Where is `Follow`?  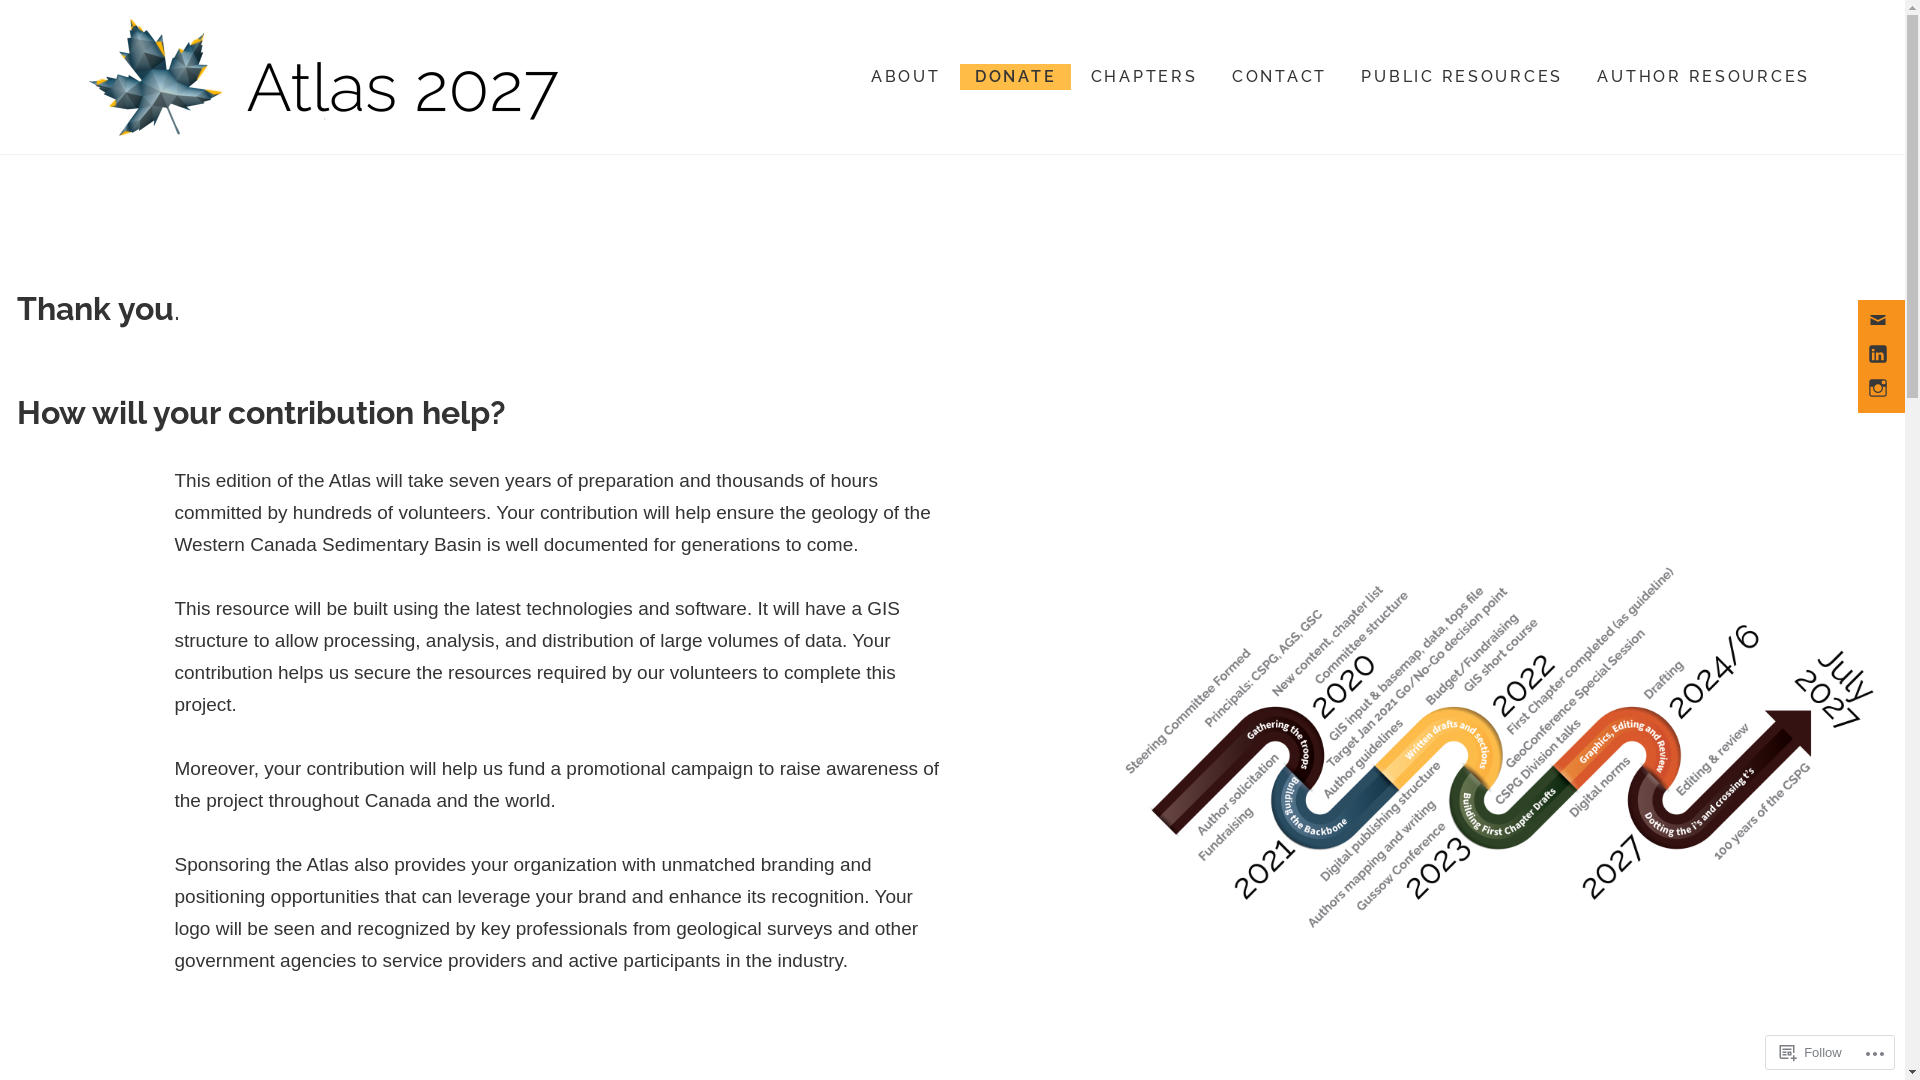 Follow is located at coordinates (1811, 1052).